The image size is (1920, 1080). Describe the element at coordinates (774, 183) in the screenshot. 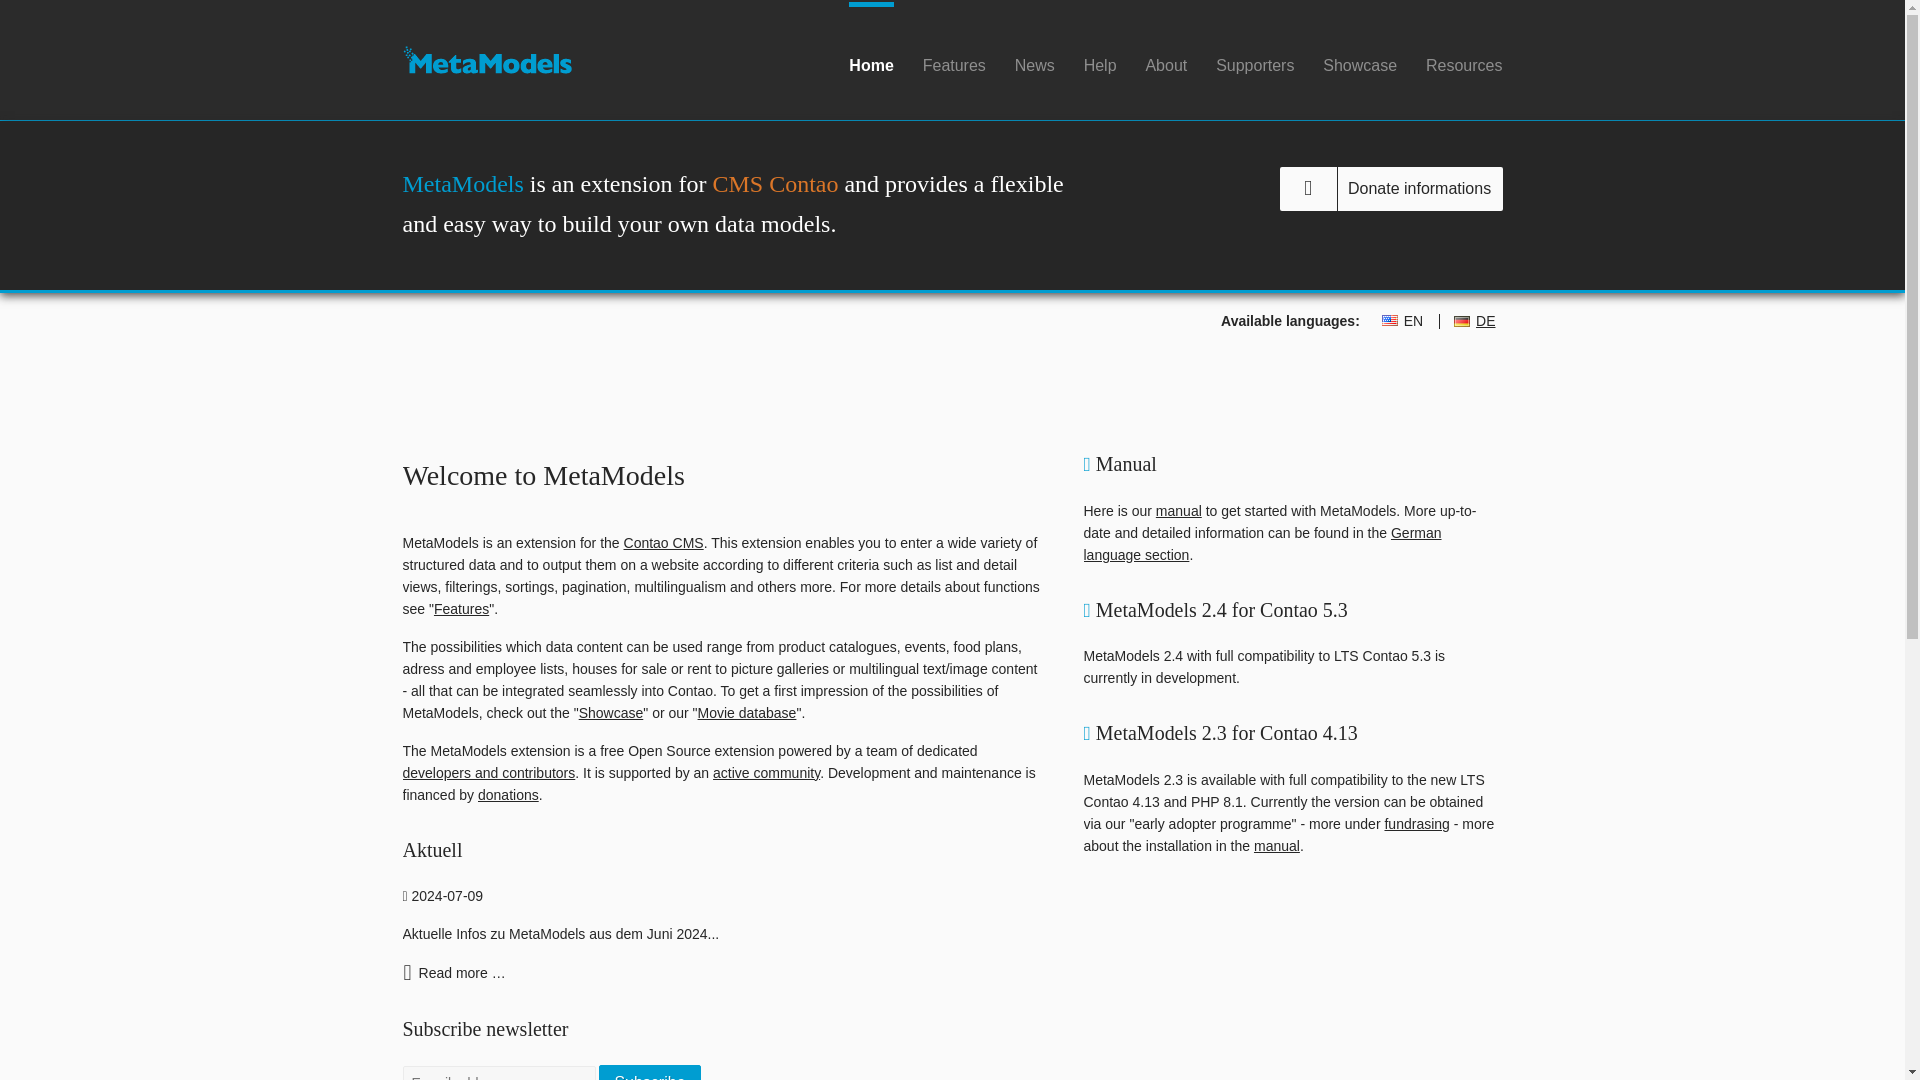

I see `CMS Contao` at that location.